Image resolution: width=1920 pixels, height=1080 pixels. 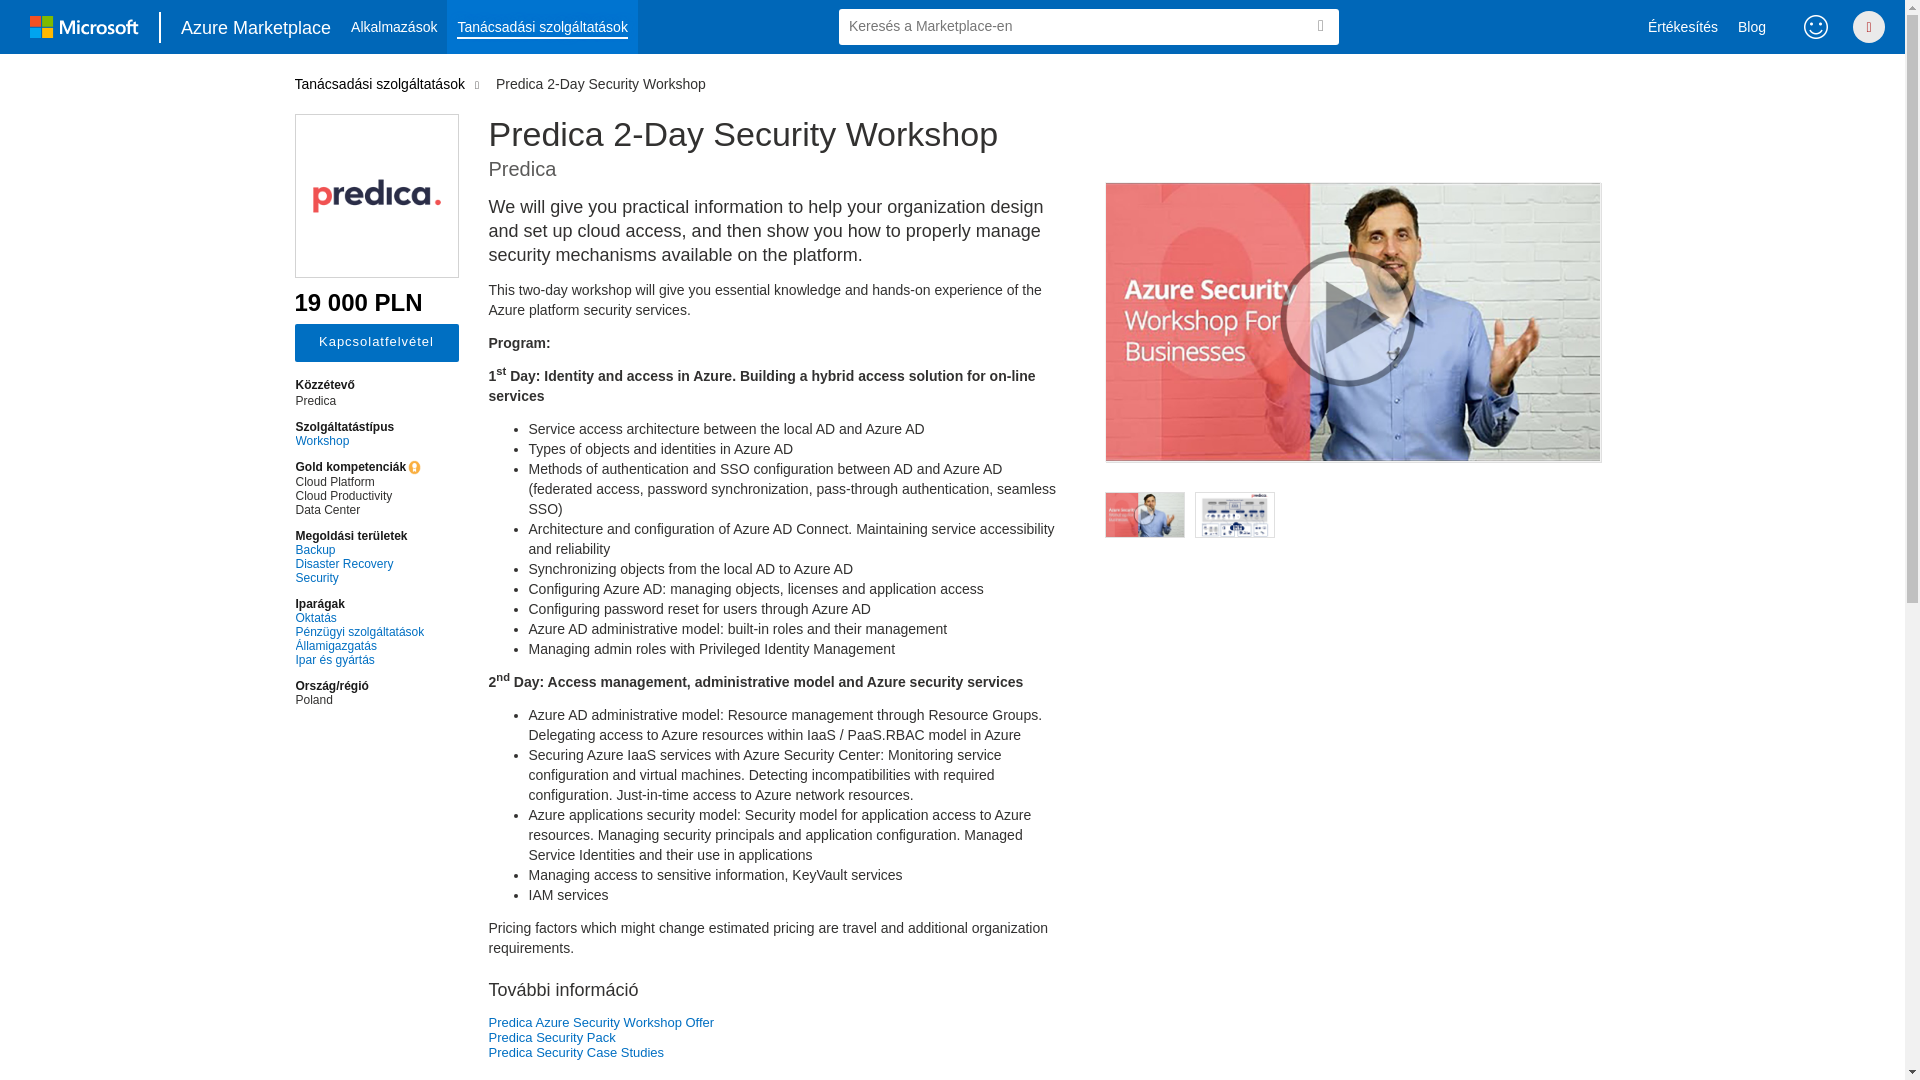 I want to click on Blog, so click(x=1752, y=27).